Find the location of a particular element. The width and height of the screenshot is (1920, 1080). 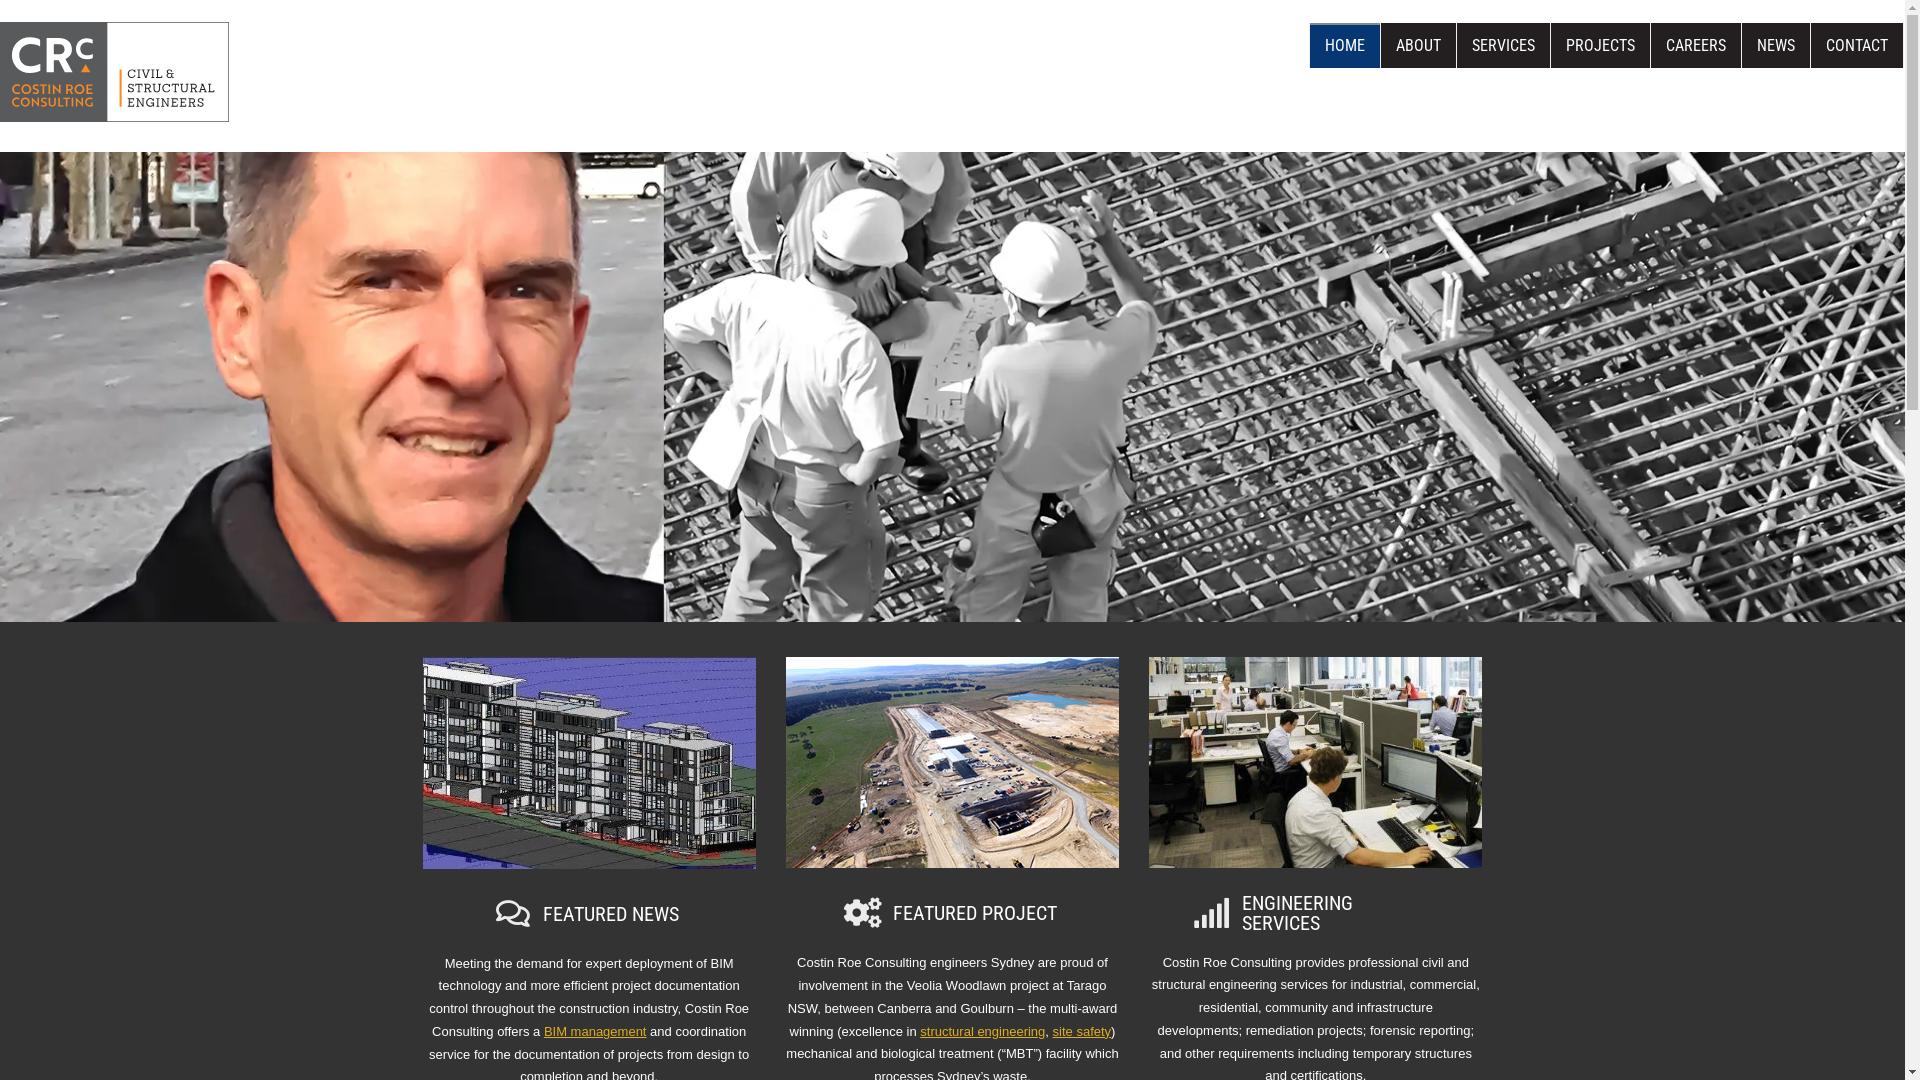

HOME is located at coordinates (1345, 46).